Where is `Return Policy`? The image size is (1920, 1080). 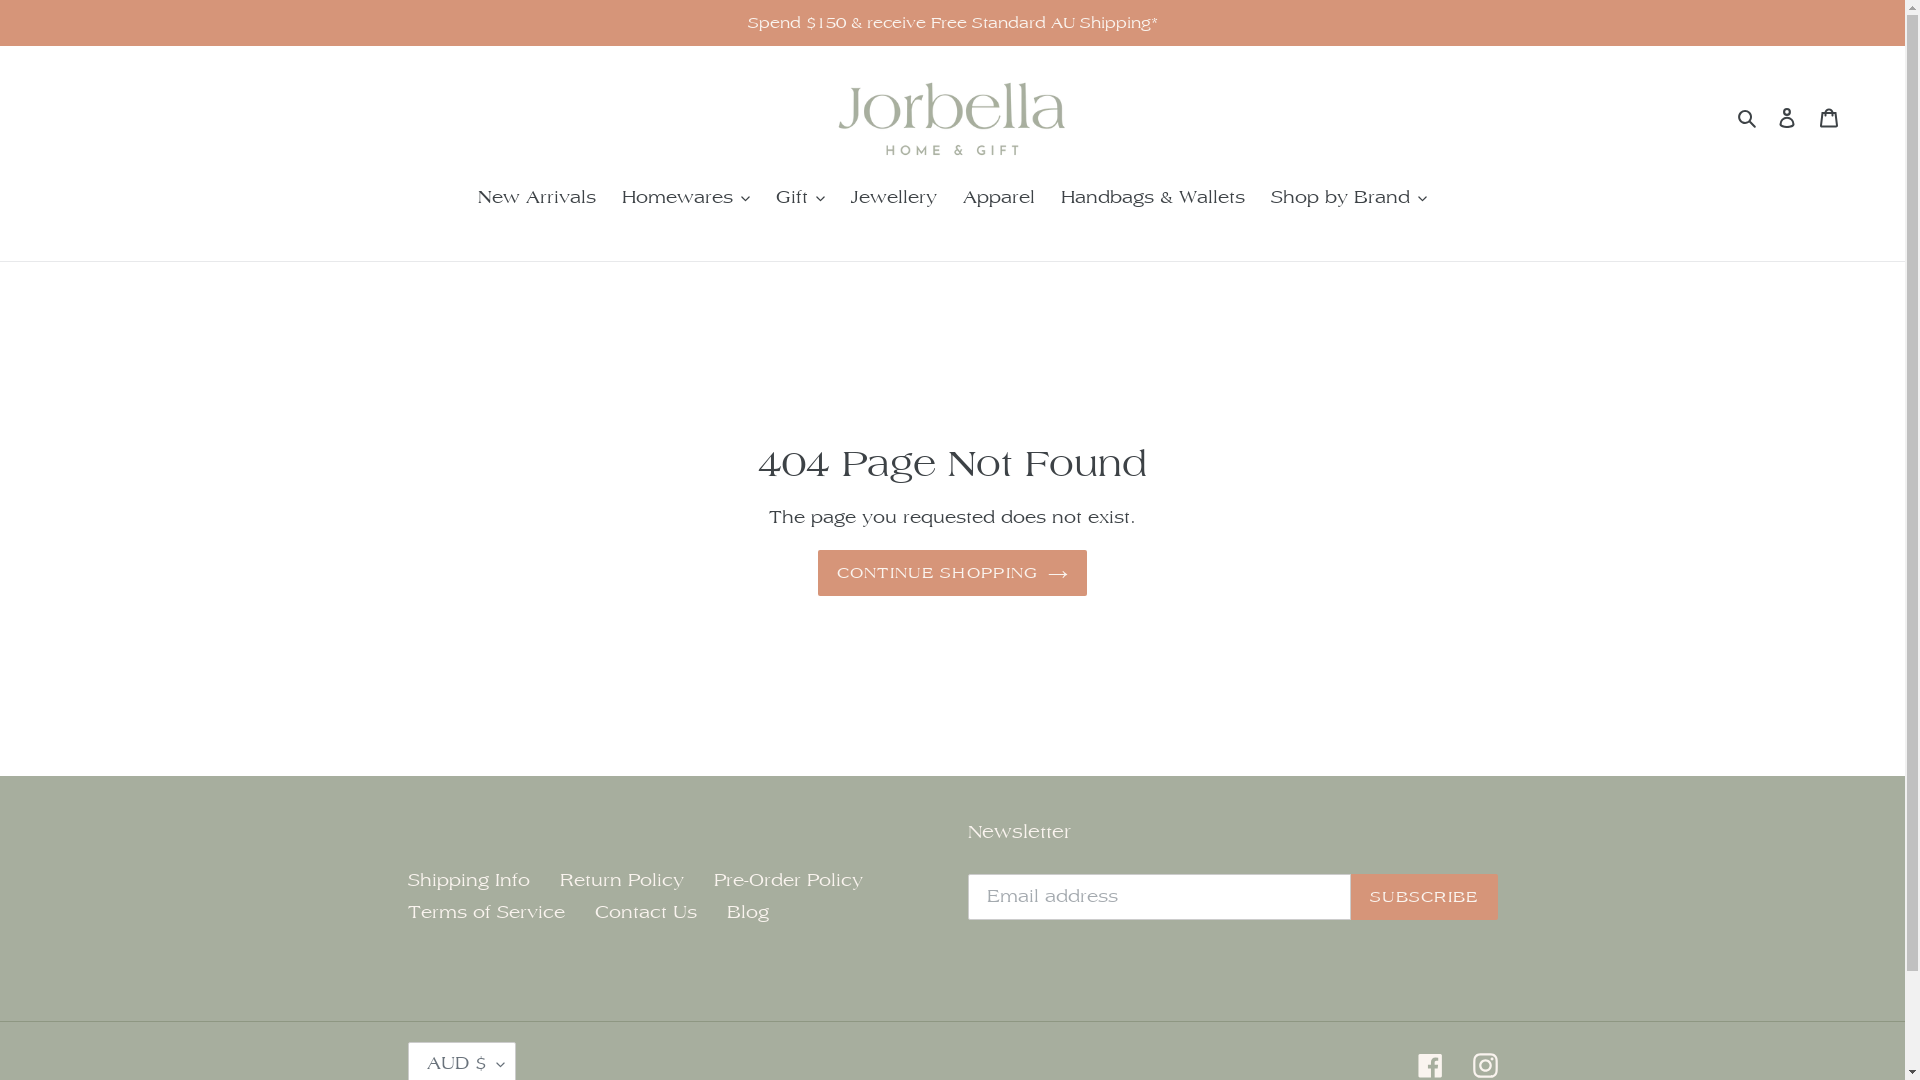
Return Policy is located at coordinates (622, 881).